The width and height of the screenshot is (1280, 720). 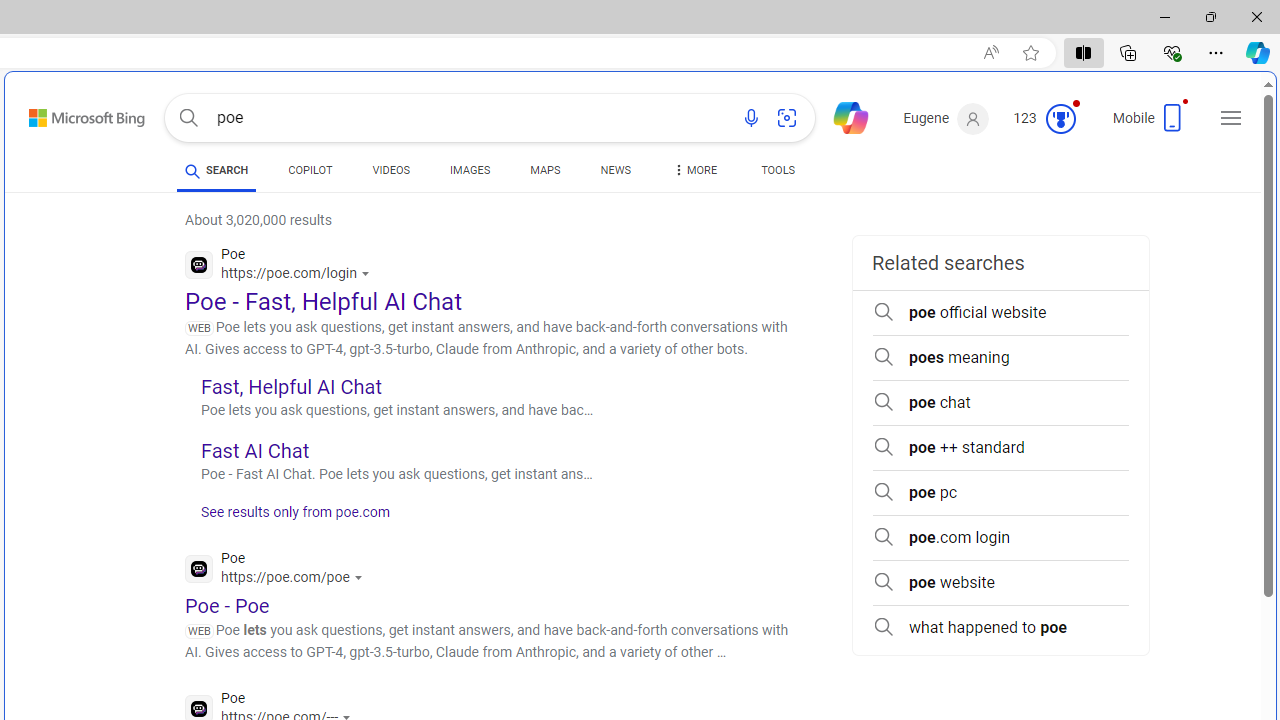 What do you see at coordinates (778, 174) in the screenshot?
I see `TOOLS` at bounding box center [778, 174].